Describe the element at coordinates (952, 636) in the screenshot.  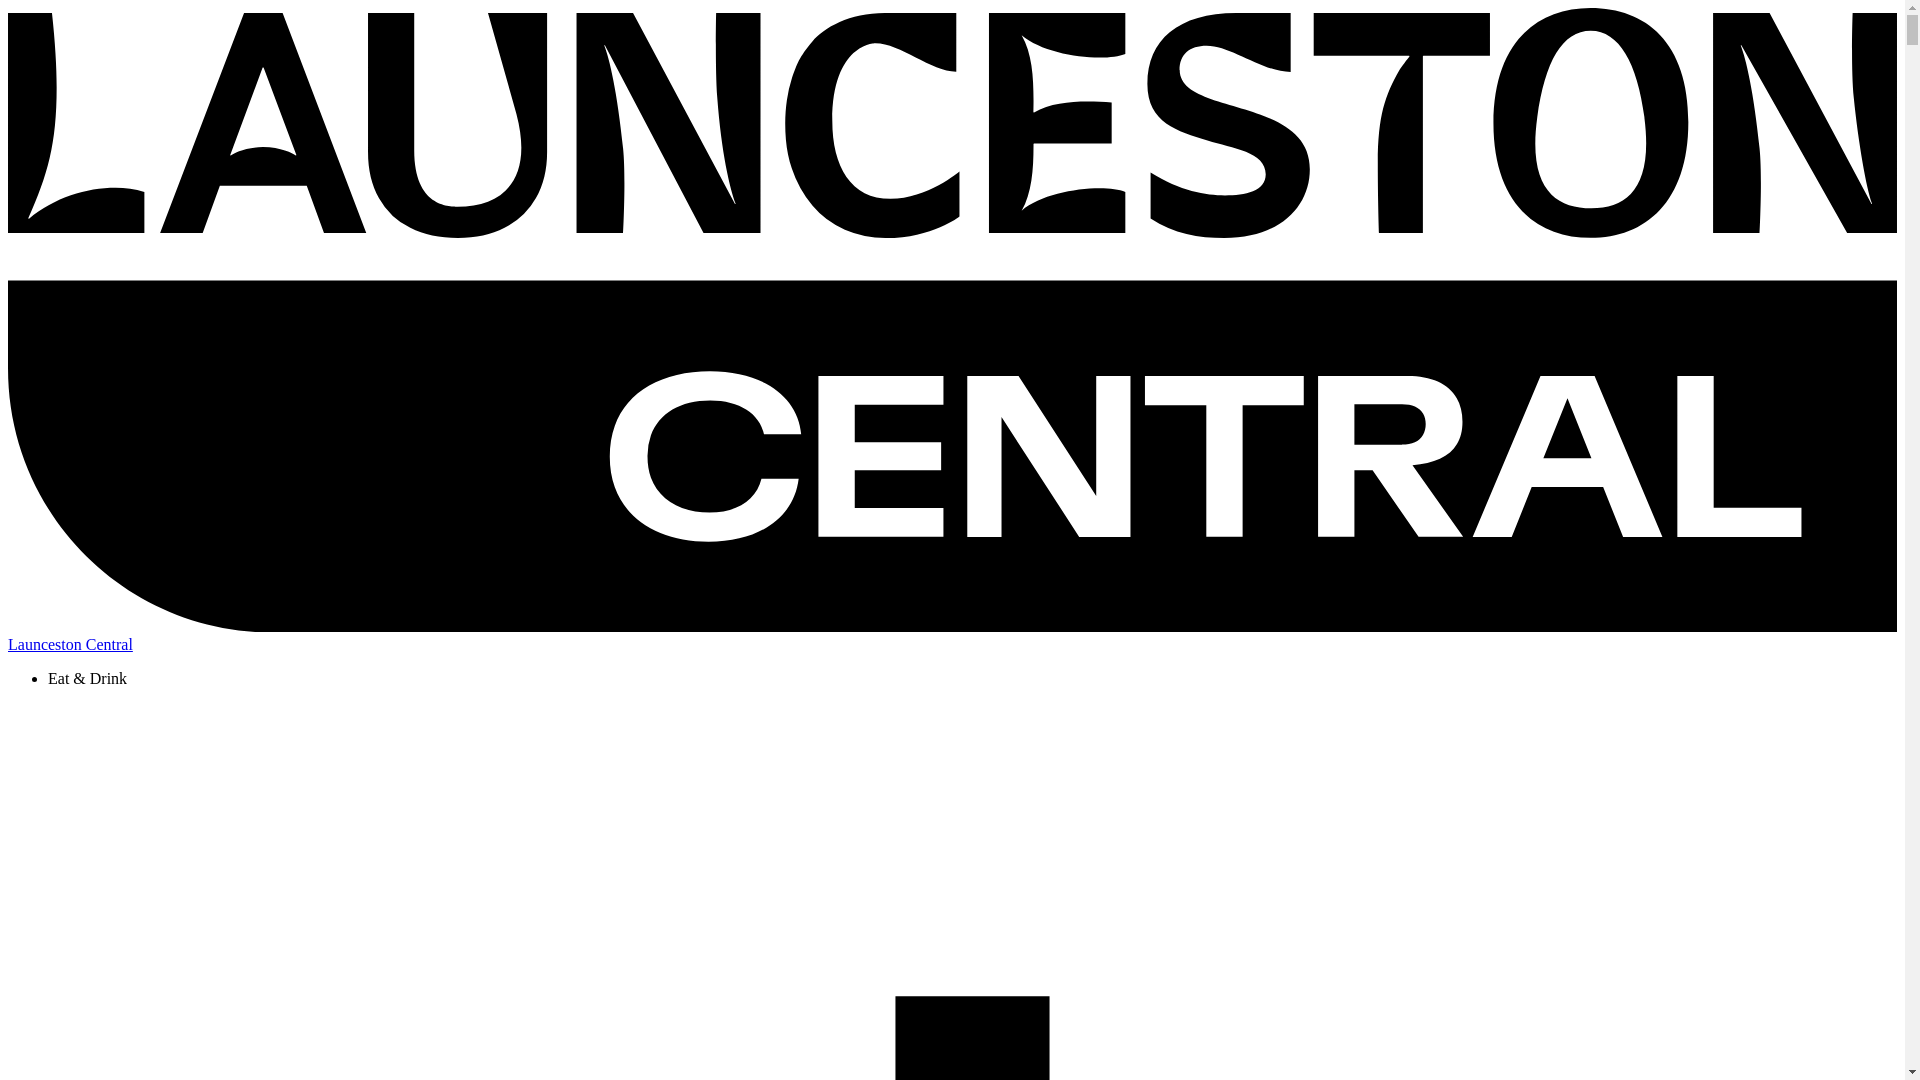
I see `Launceston Central` at that location.